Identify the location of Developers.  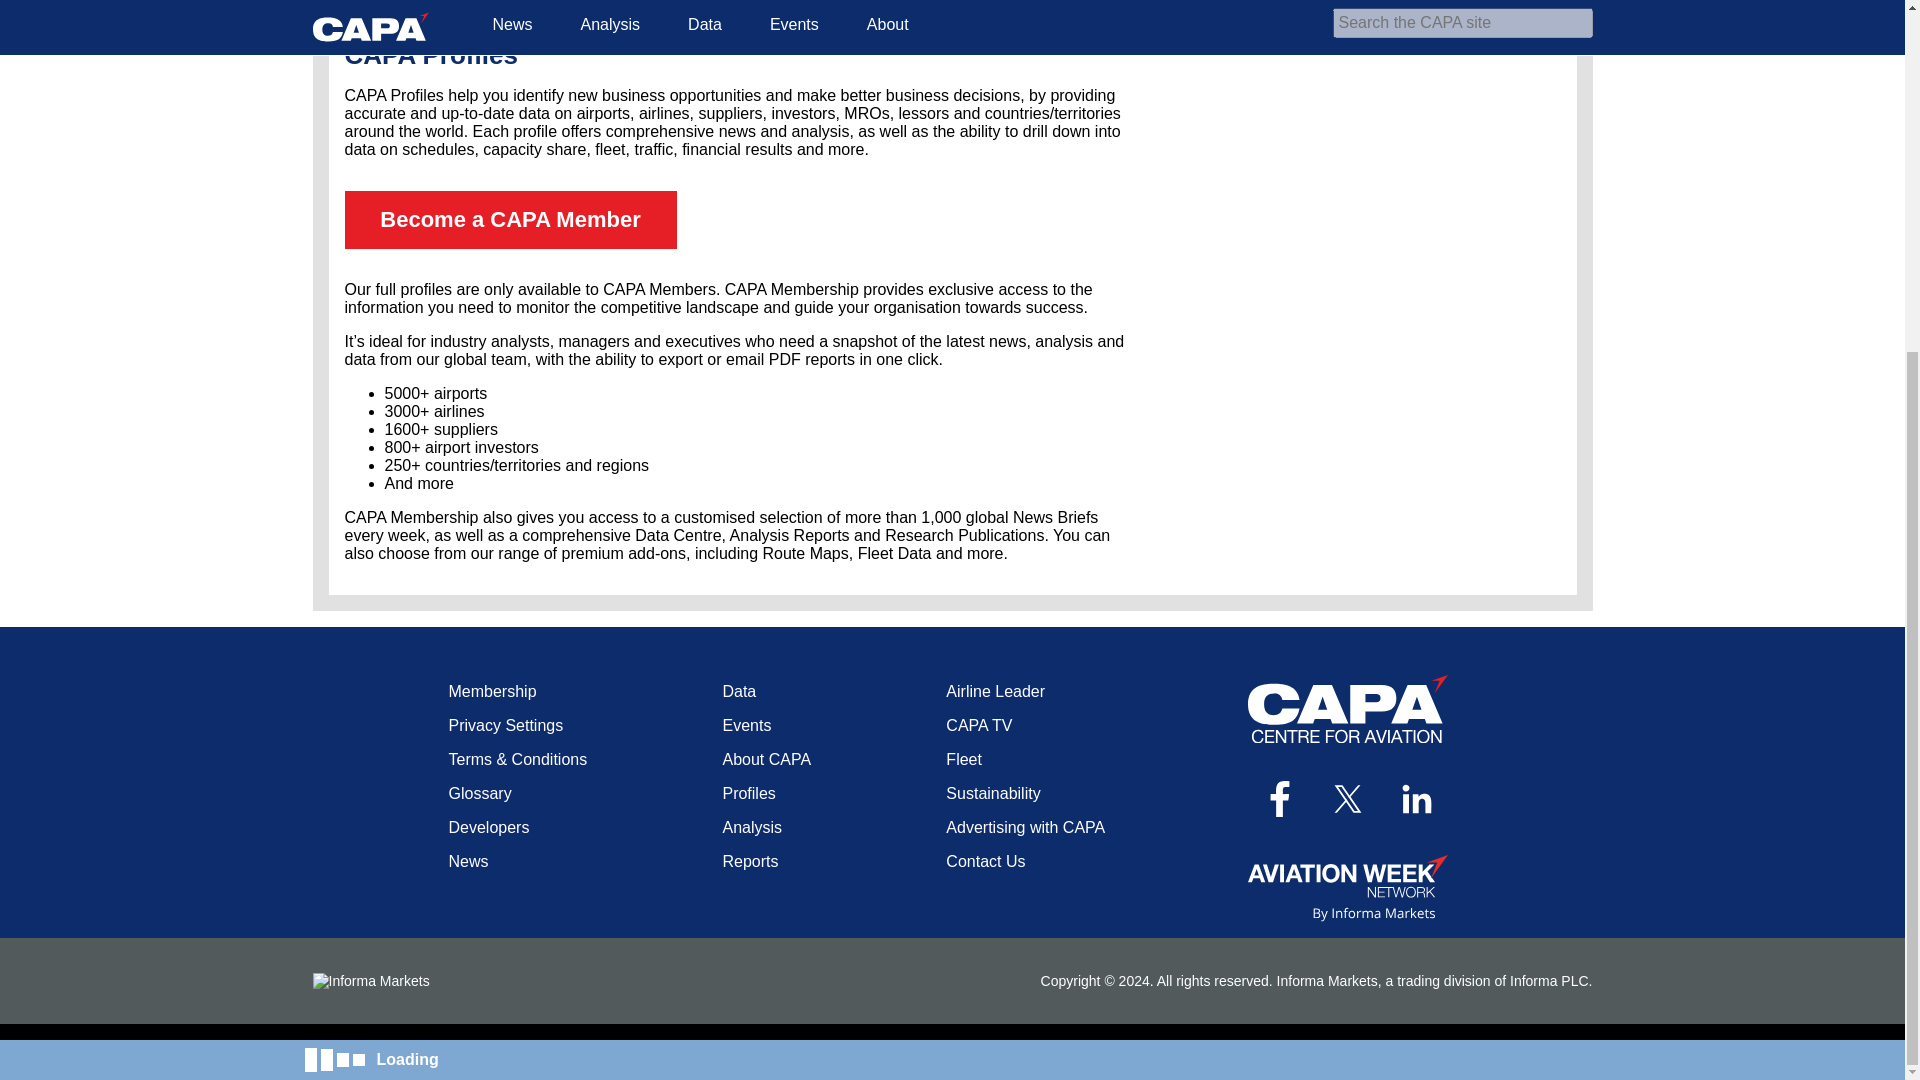
(488, 826).